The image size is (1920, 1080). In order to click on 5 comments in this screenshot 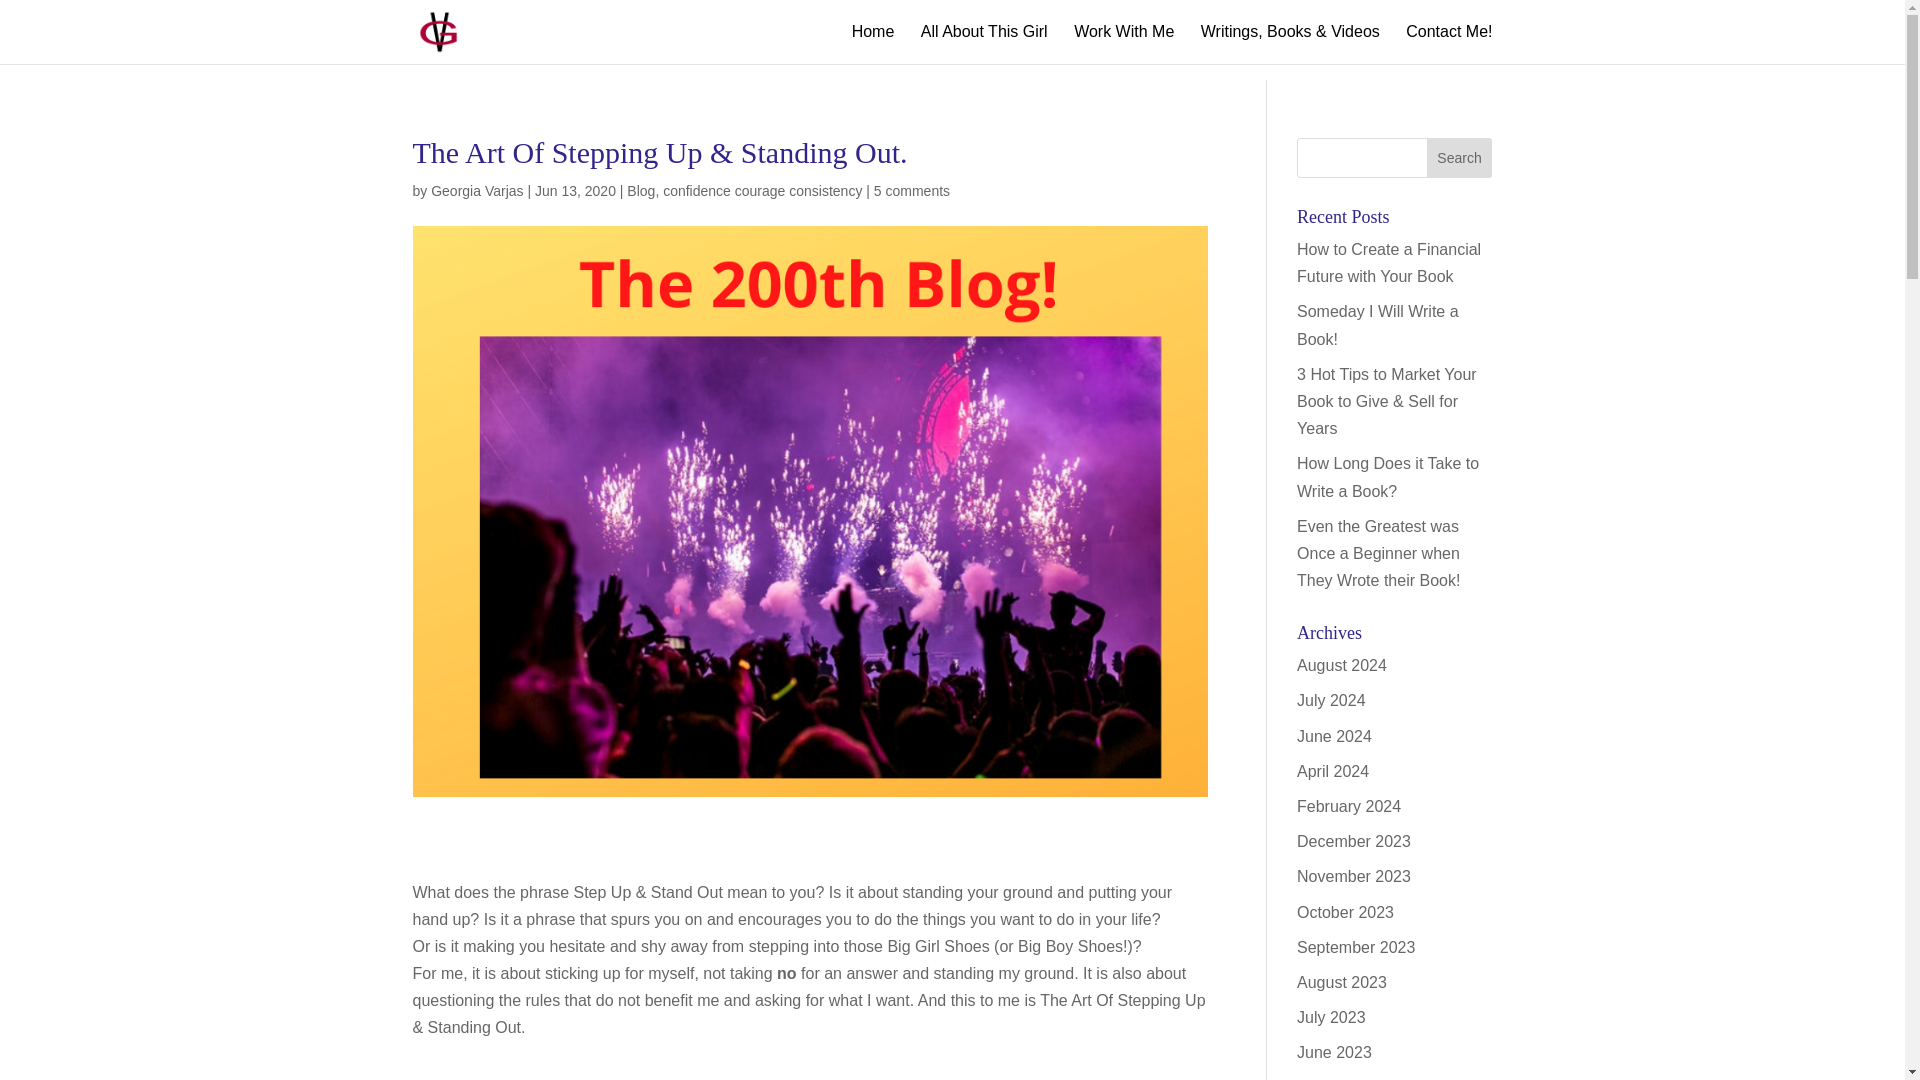, I will do `click(912, 190)`.